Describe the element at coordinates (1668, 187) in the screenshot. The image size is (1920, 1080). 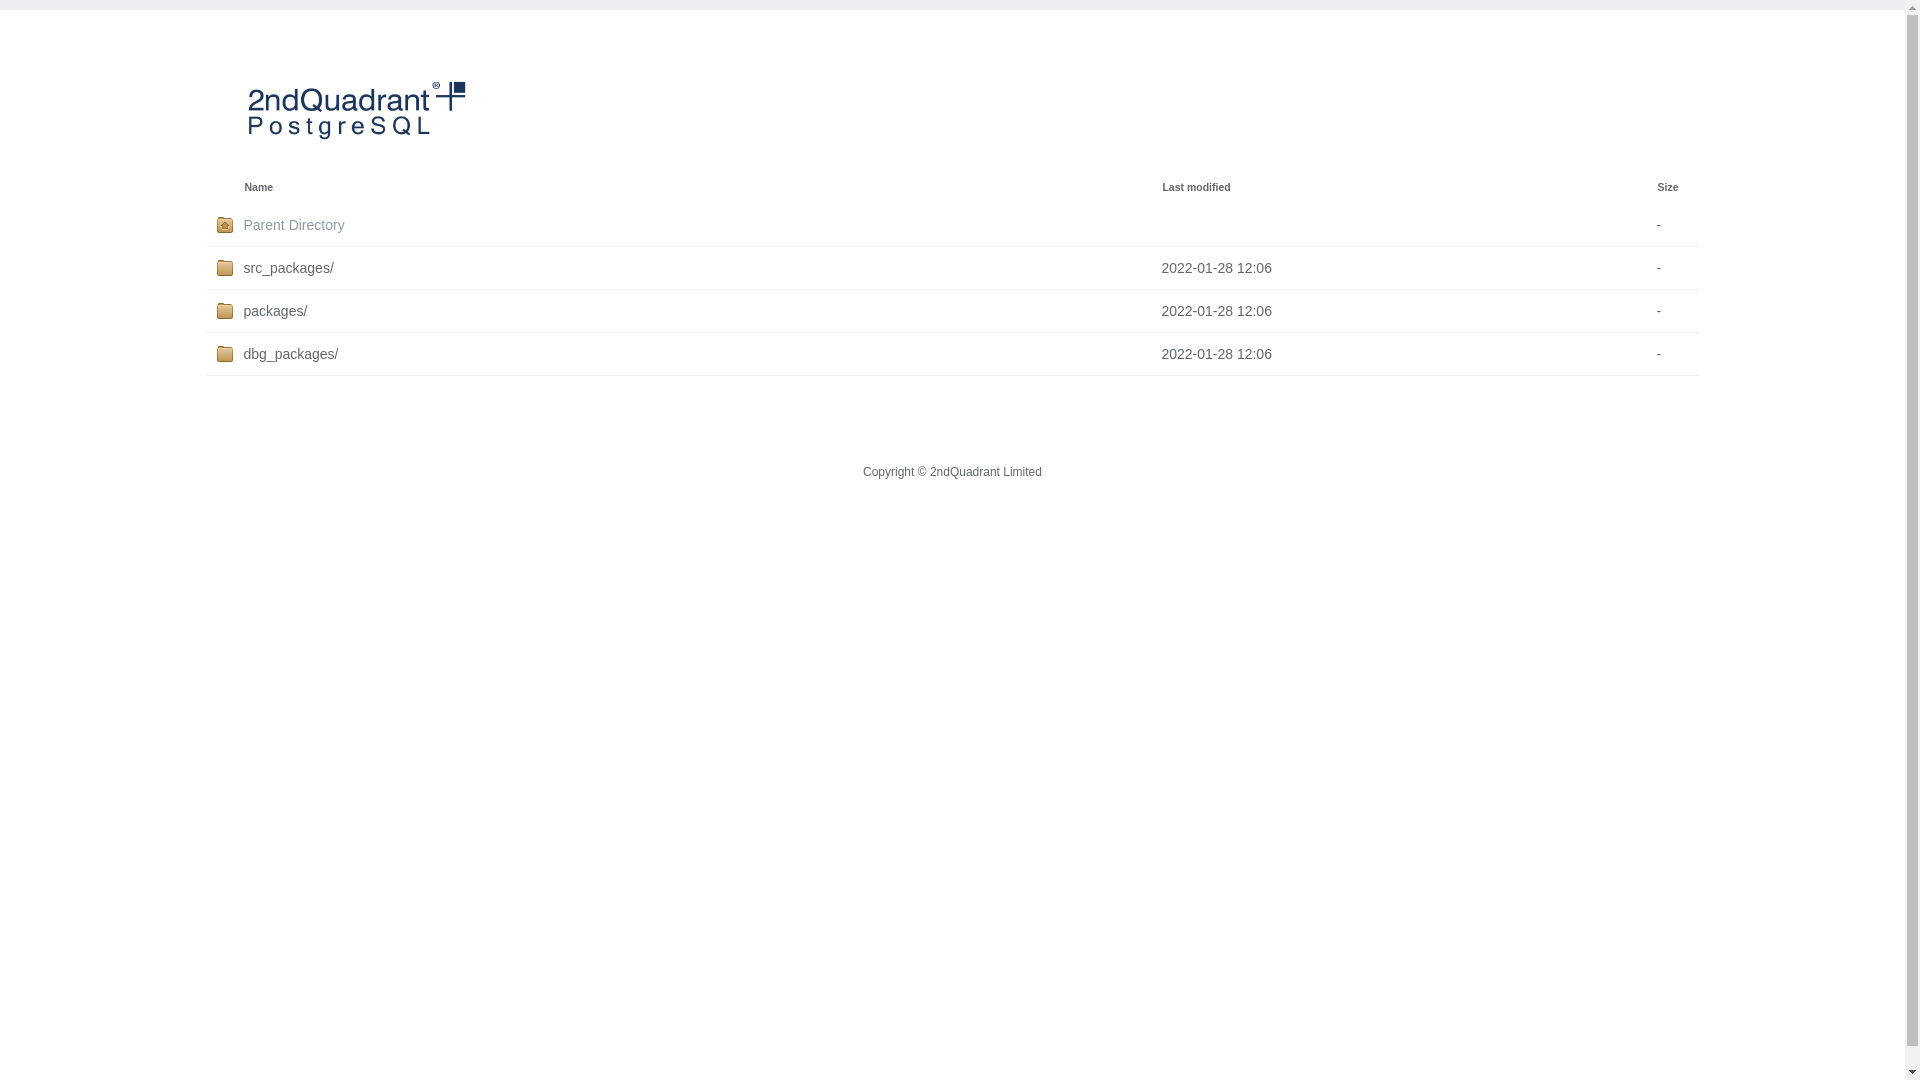
I see `Size` at that location.